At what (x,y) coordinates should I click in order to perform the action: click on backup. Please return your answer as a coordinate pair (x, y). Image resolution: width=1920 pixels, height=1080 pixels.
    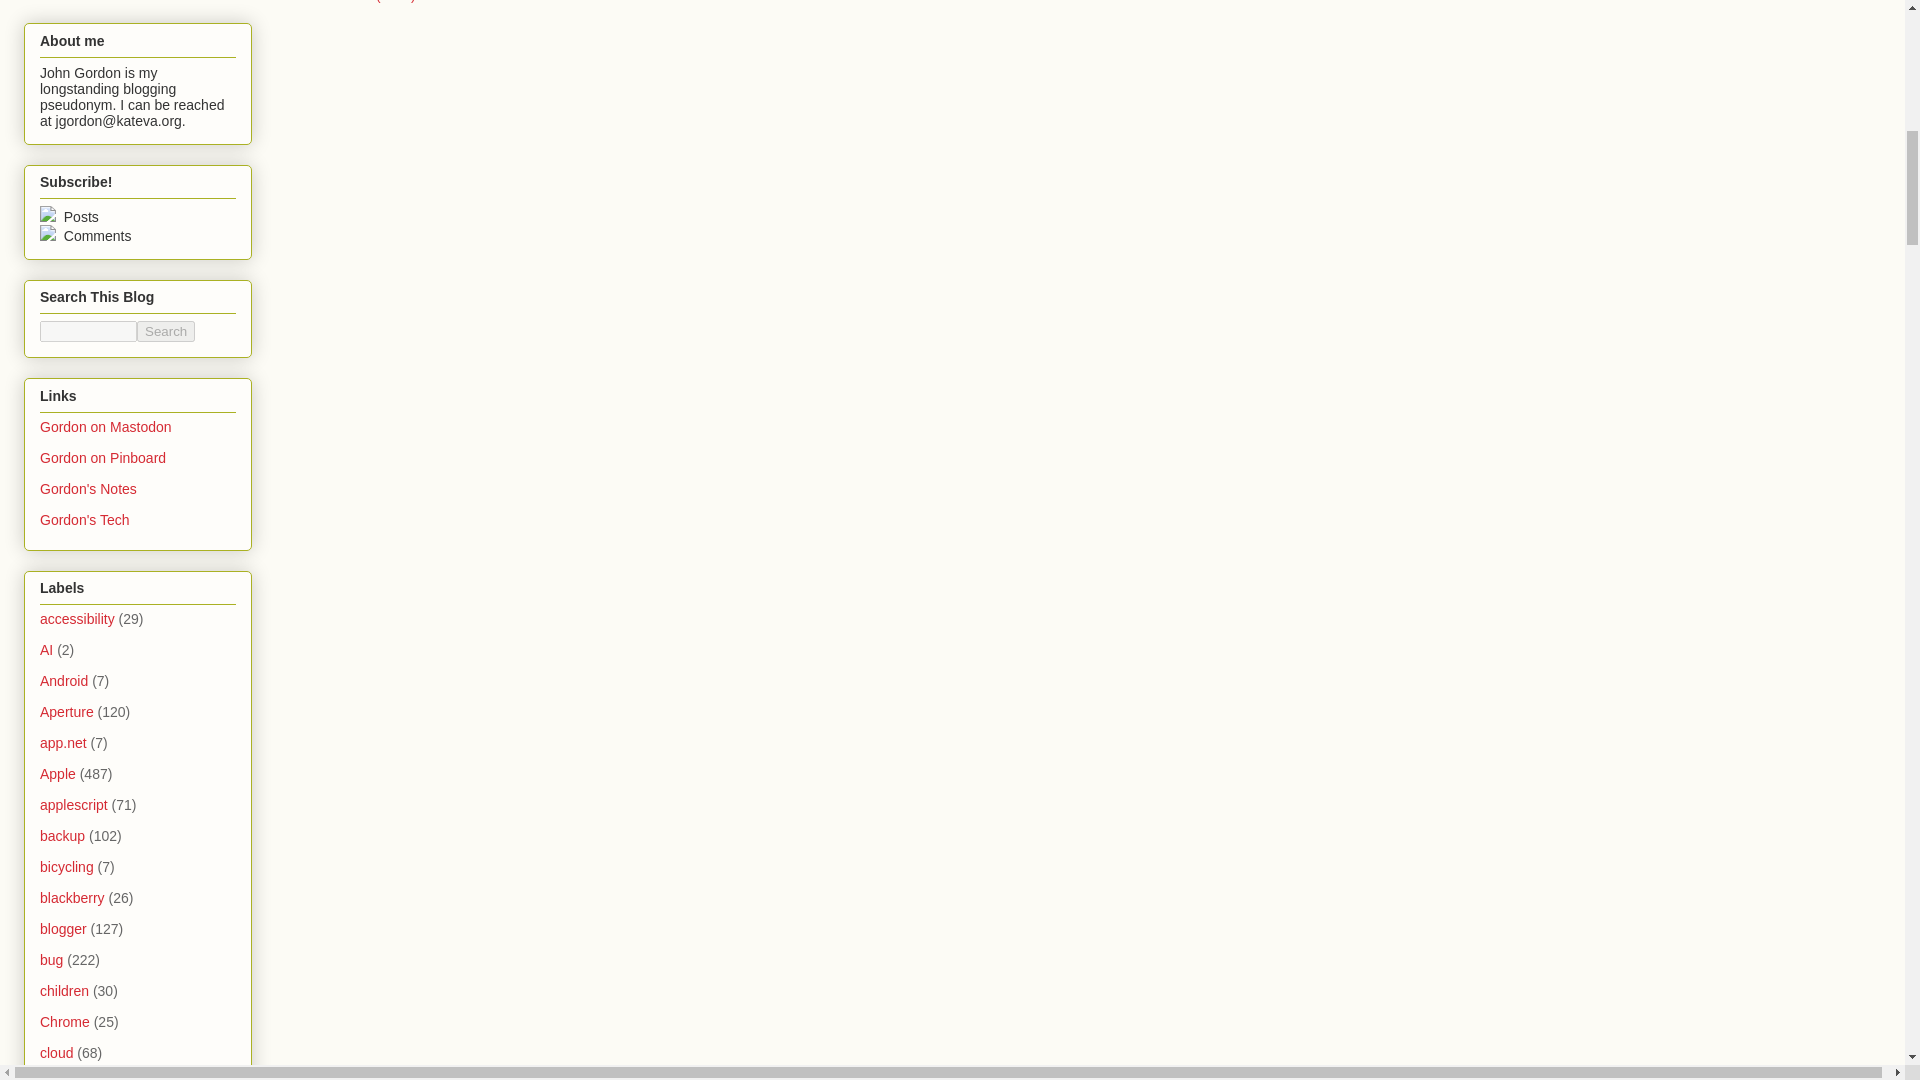
    Looking at the image, I should click on (62, 836).